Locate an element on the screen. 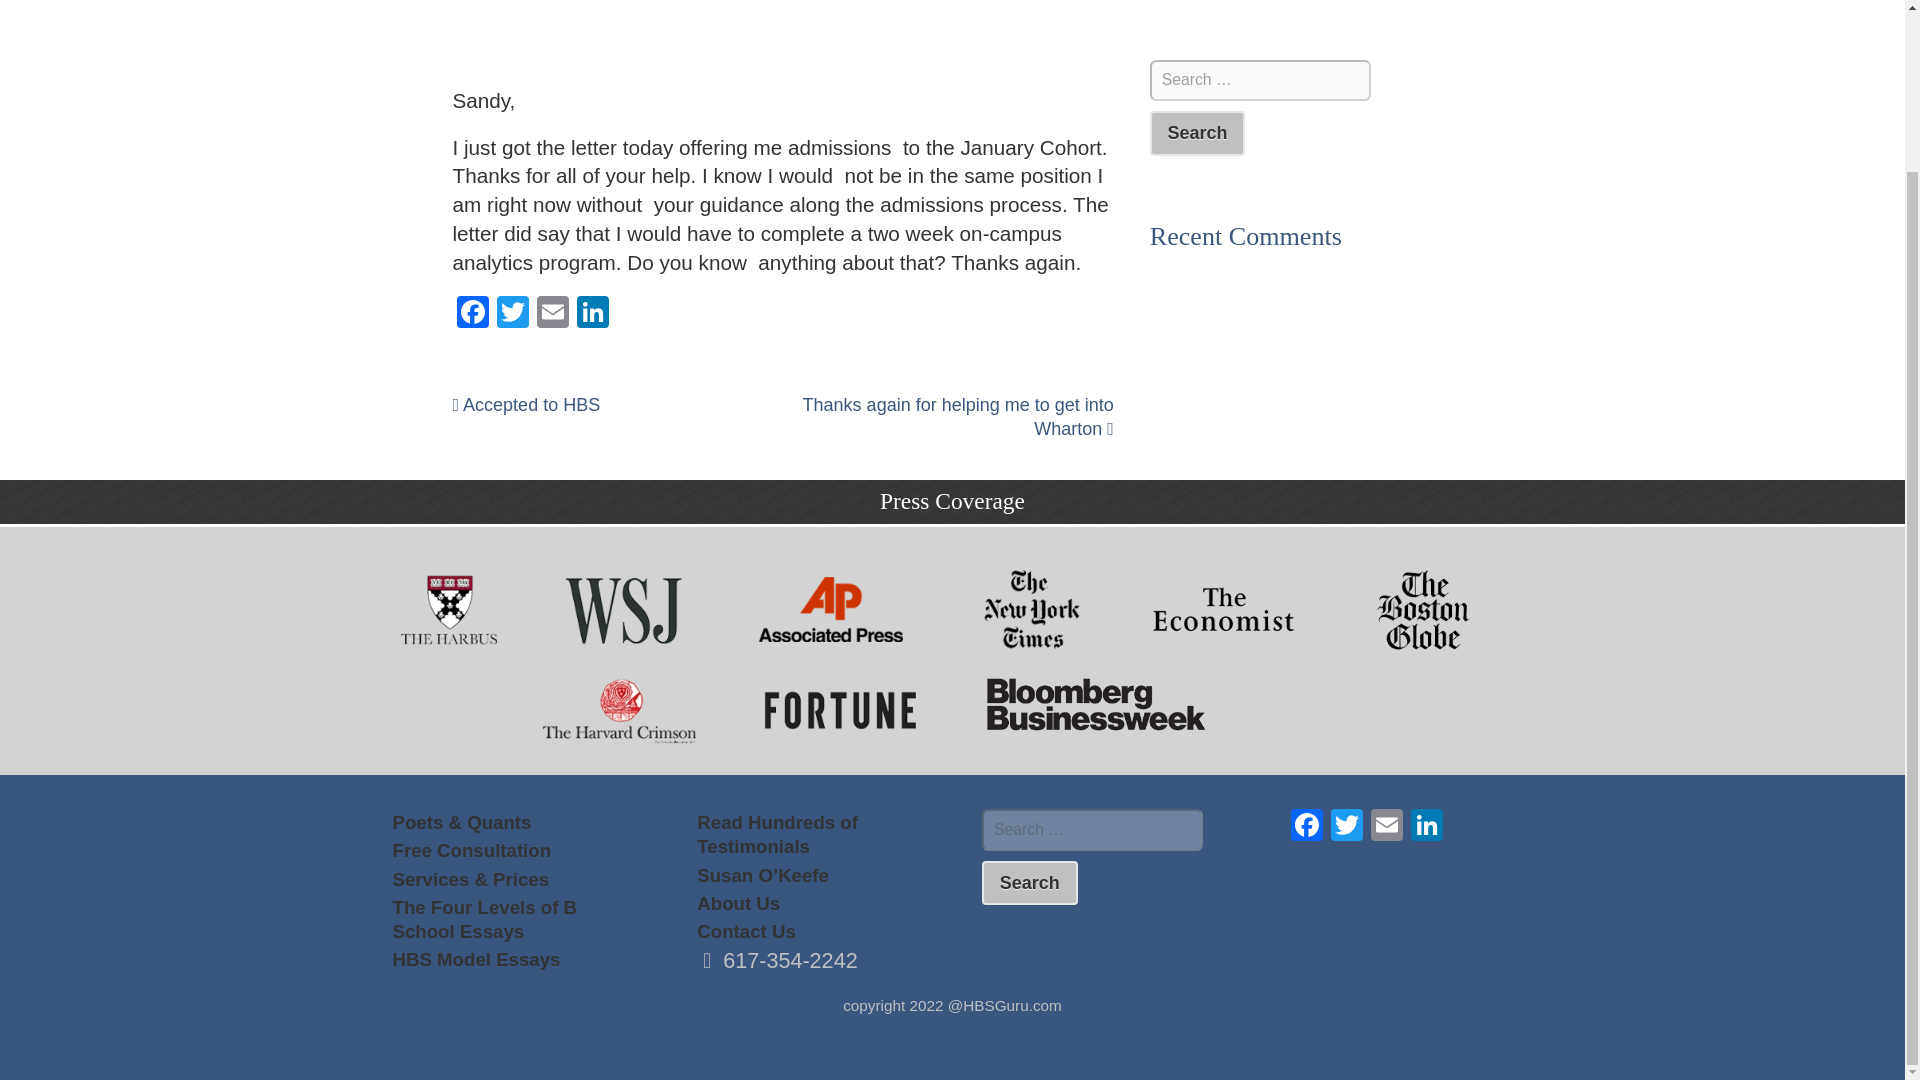  Twitter is located at coordinates (511, 314).